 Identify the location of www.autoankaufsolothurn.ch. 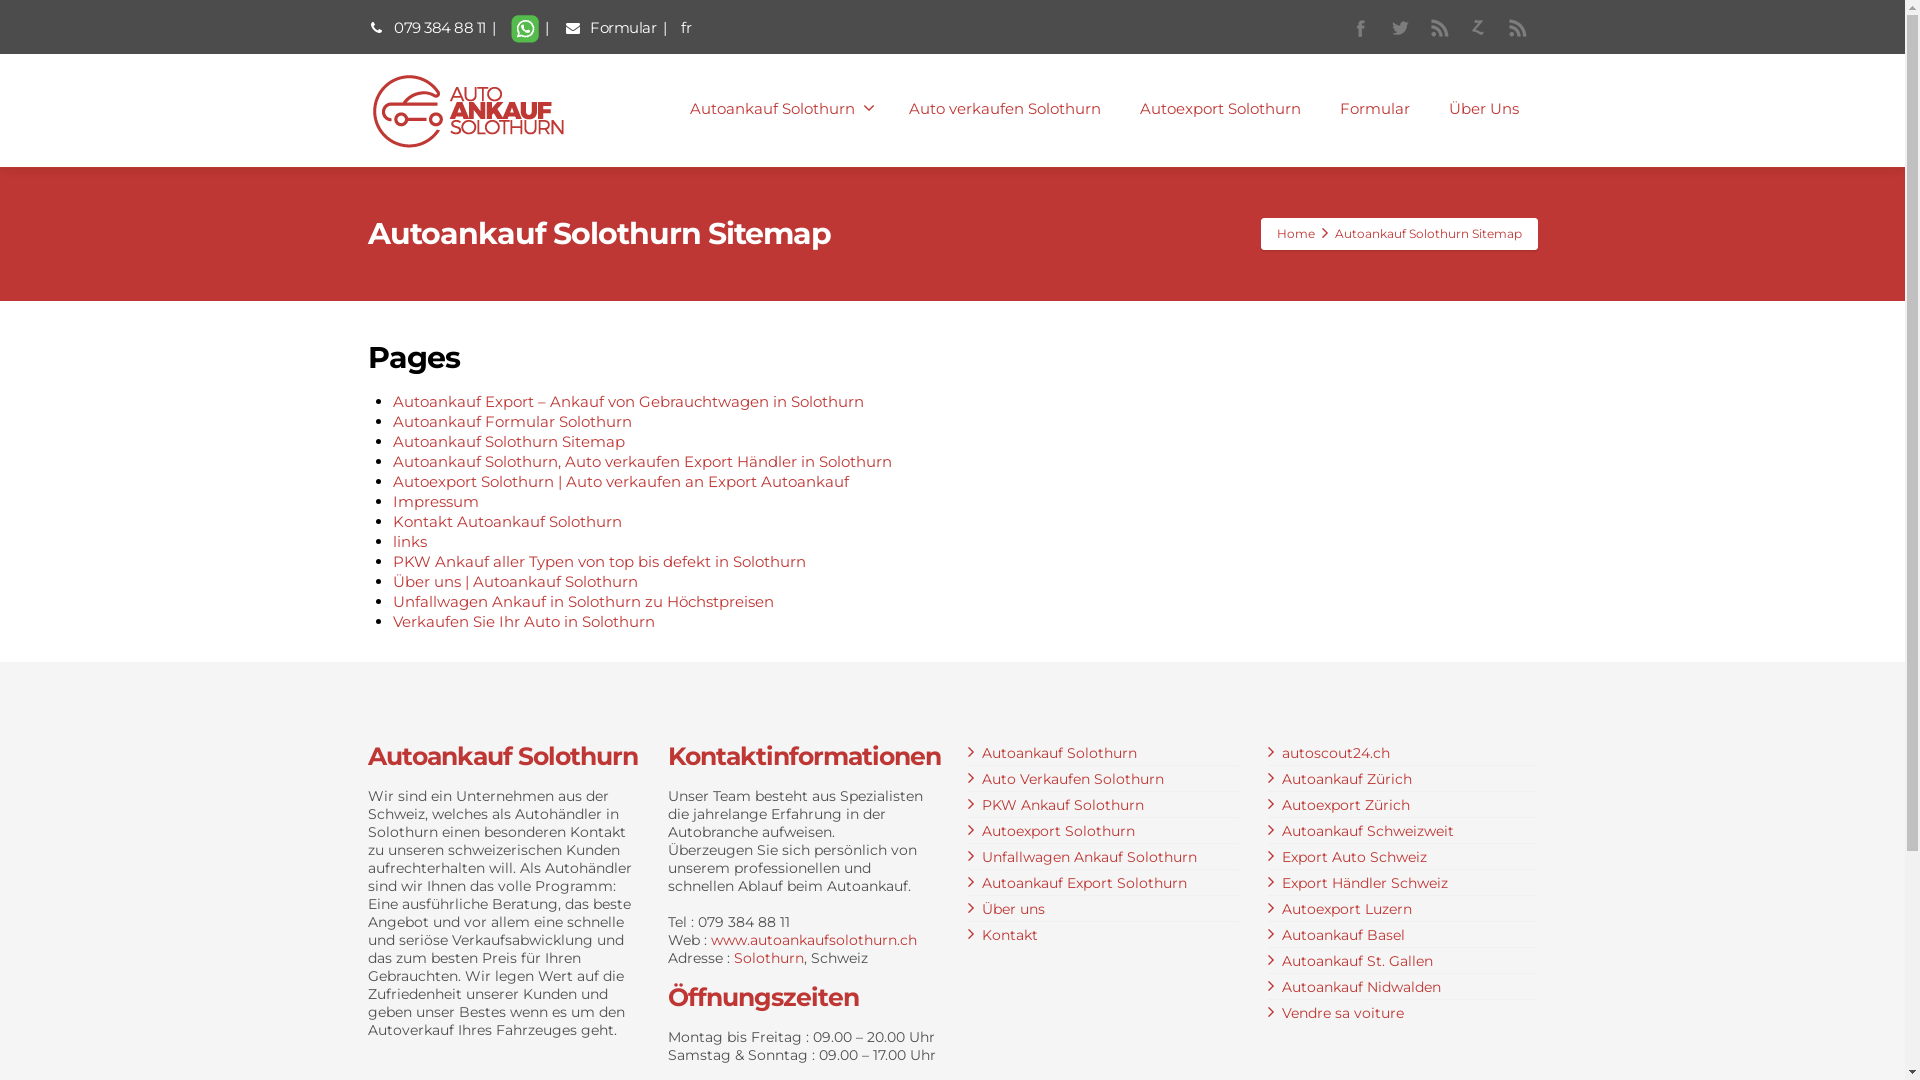
(813, 940).